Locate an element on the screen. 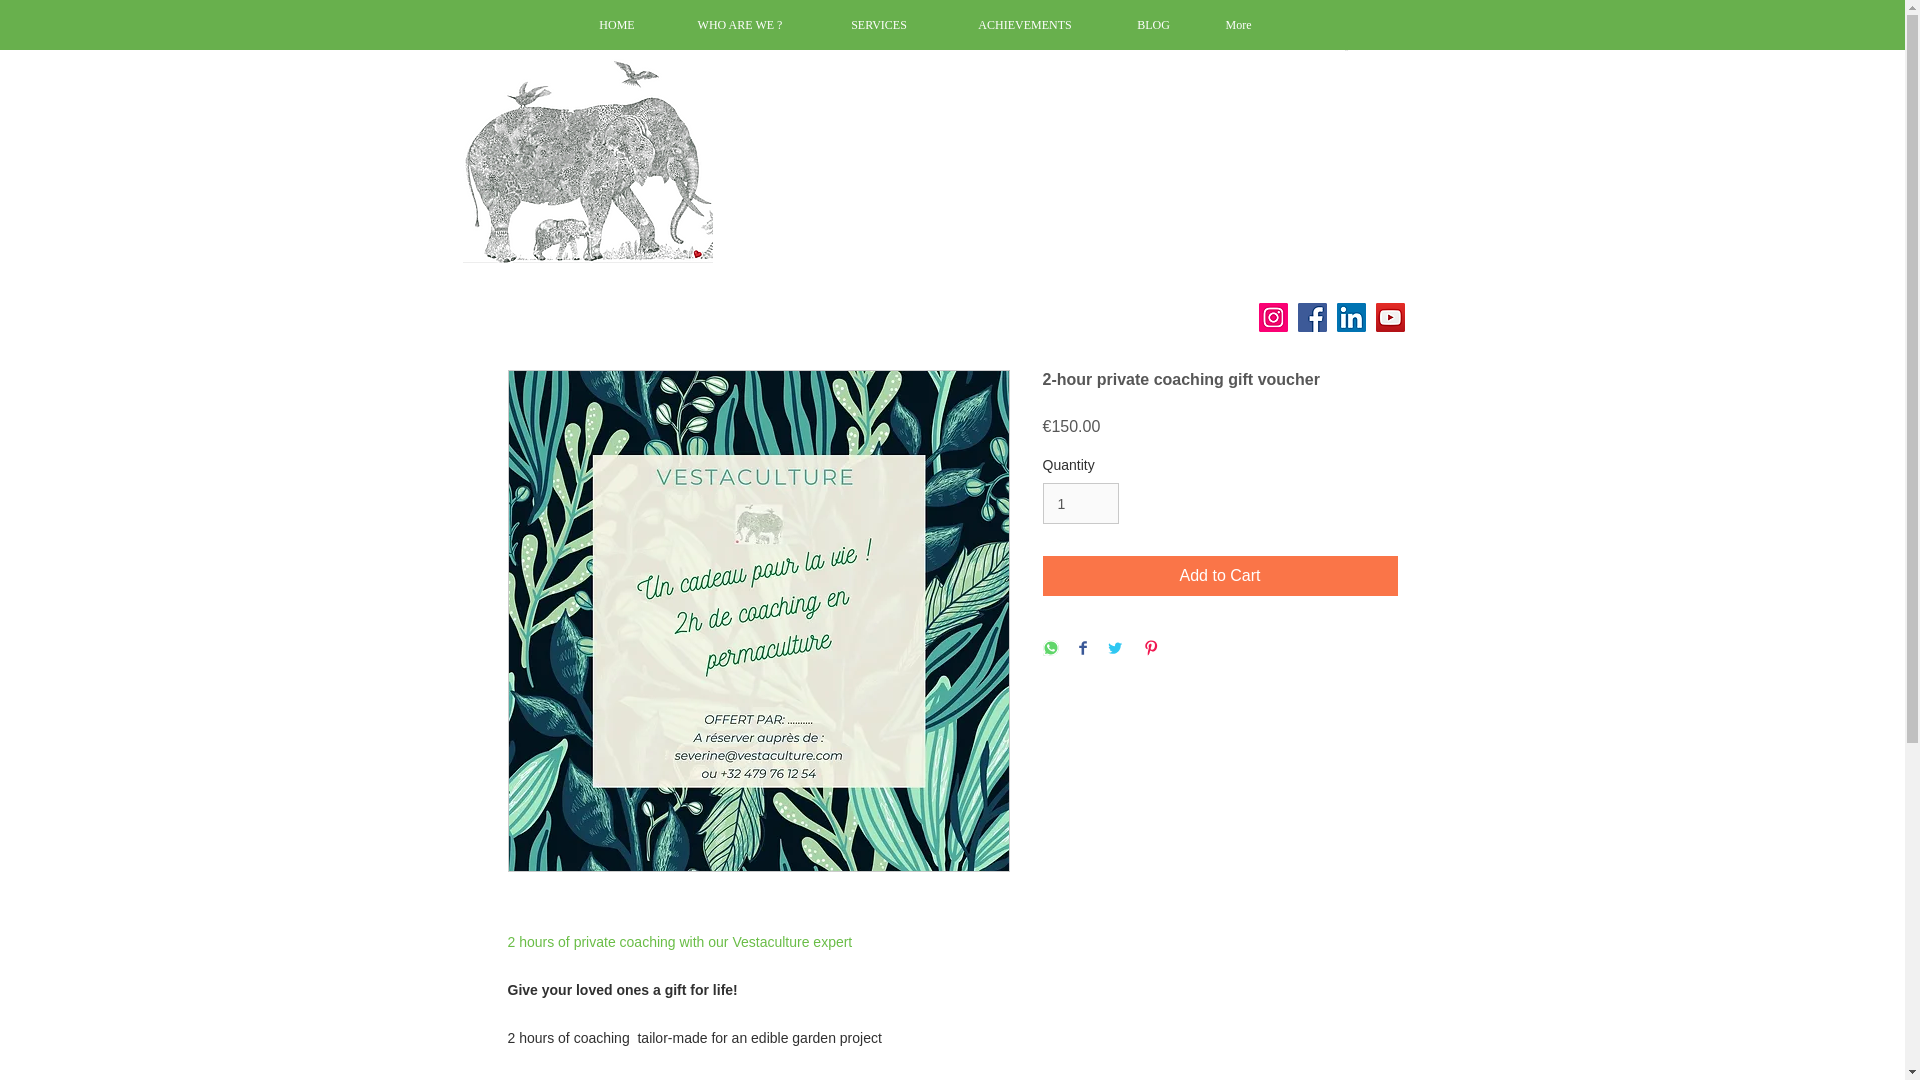 This screenshot has height=1080, width=1920. ACHIEVEMENTS is located at coordinates (1026, 24).